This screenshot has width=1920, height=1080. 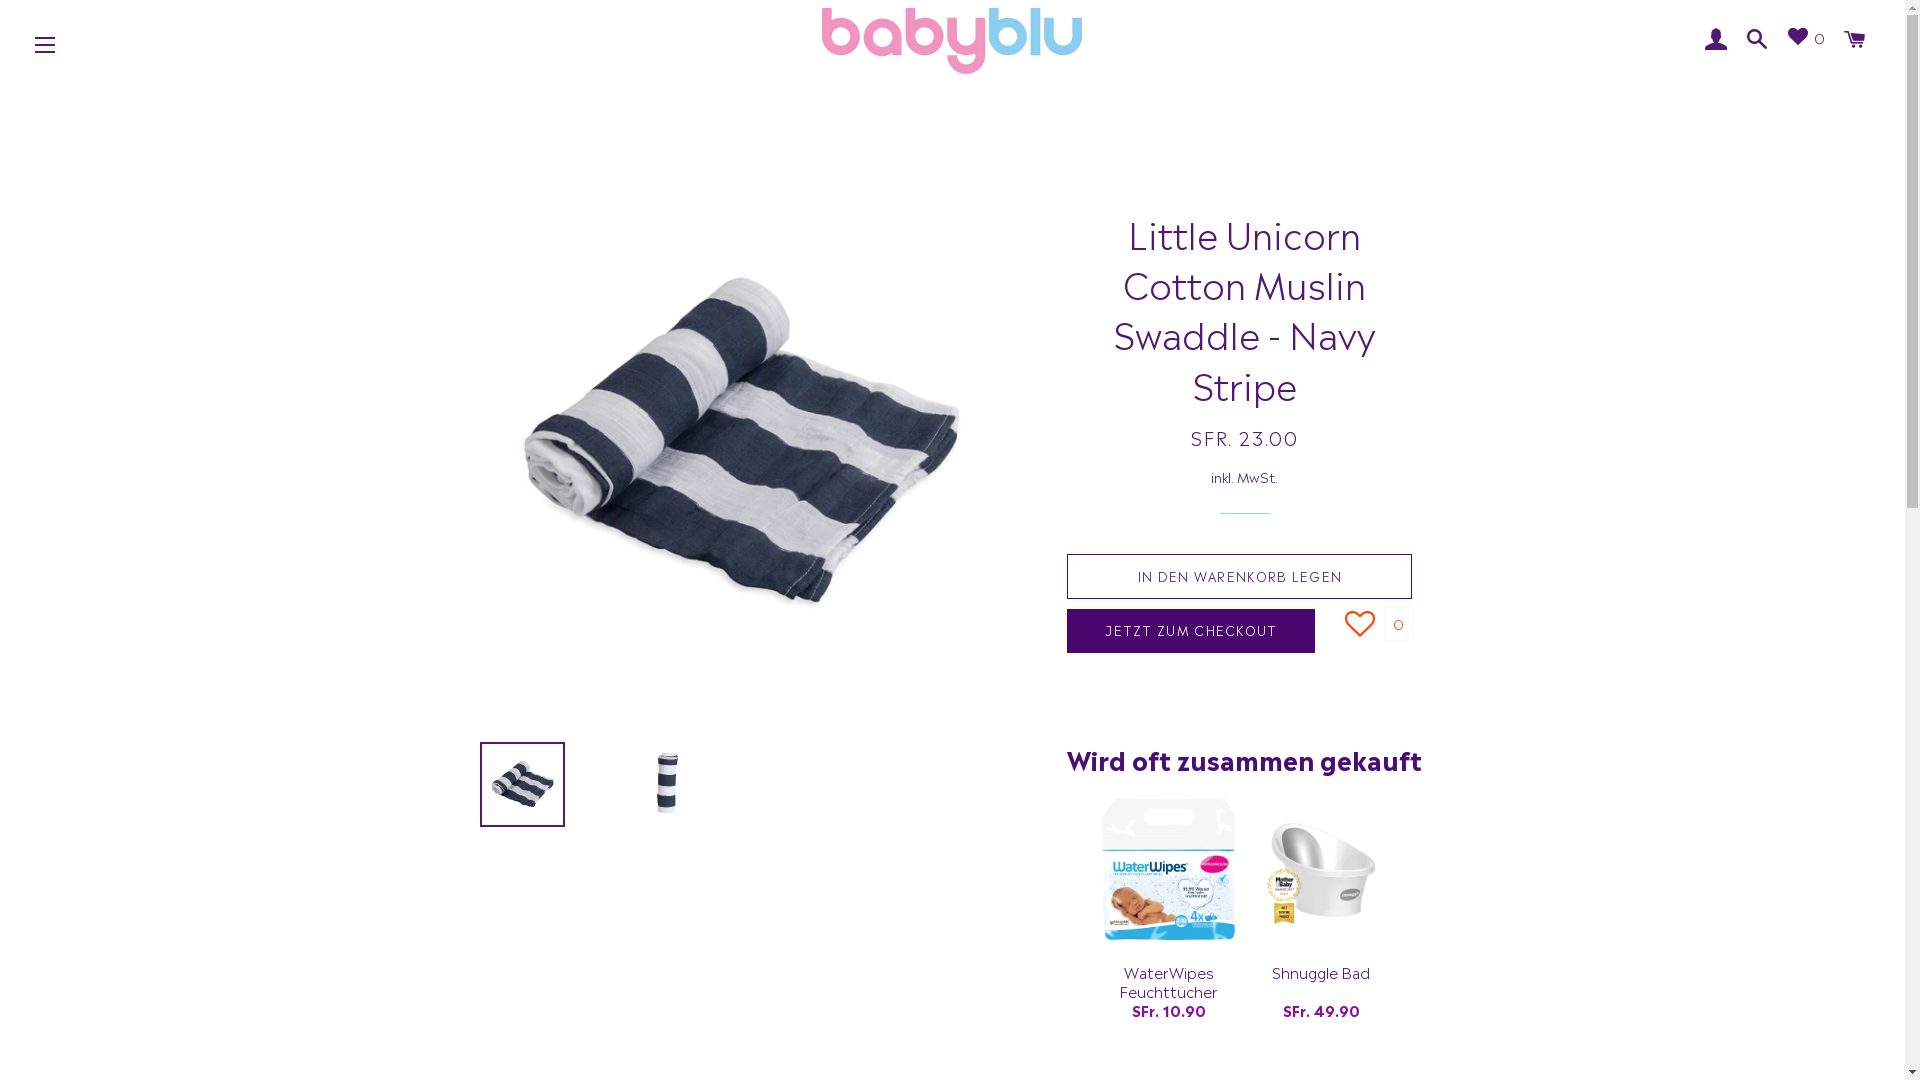 I want to click on SEITENNAVIGATION, so click(x=45, y=45).